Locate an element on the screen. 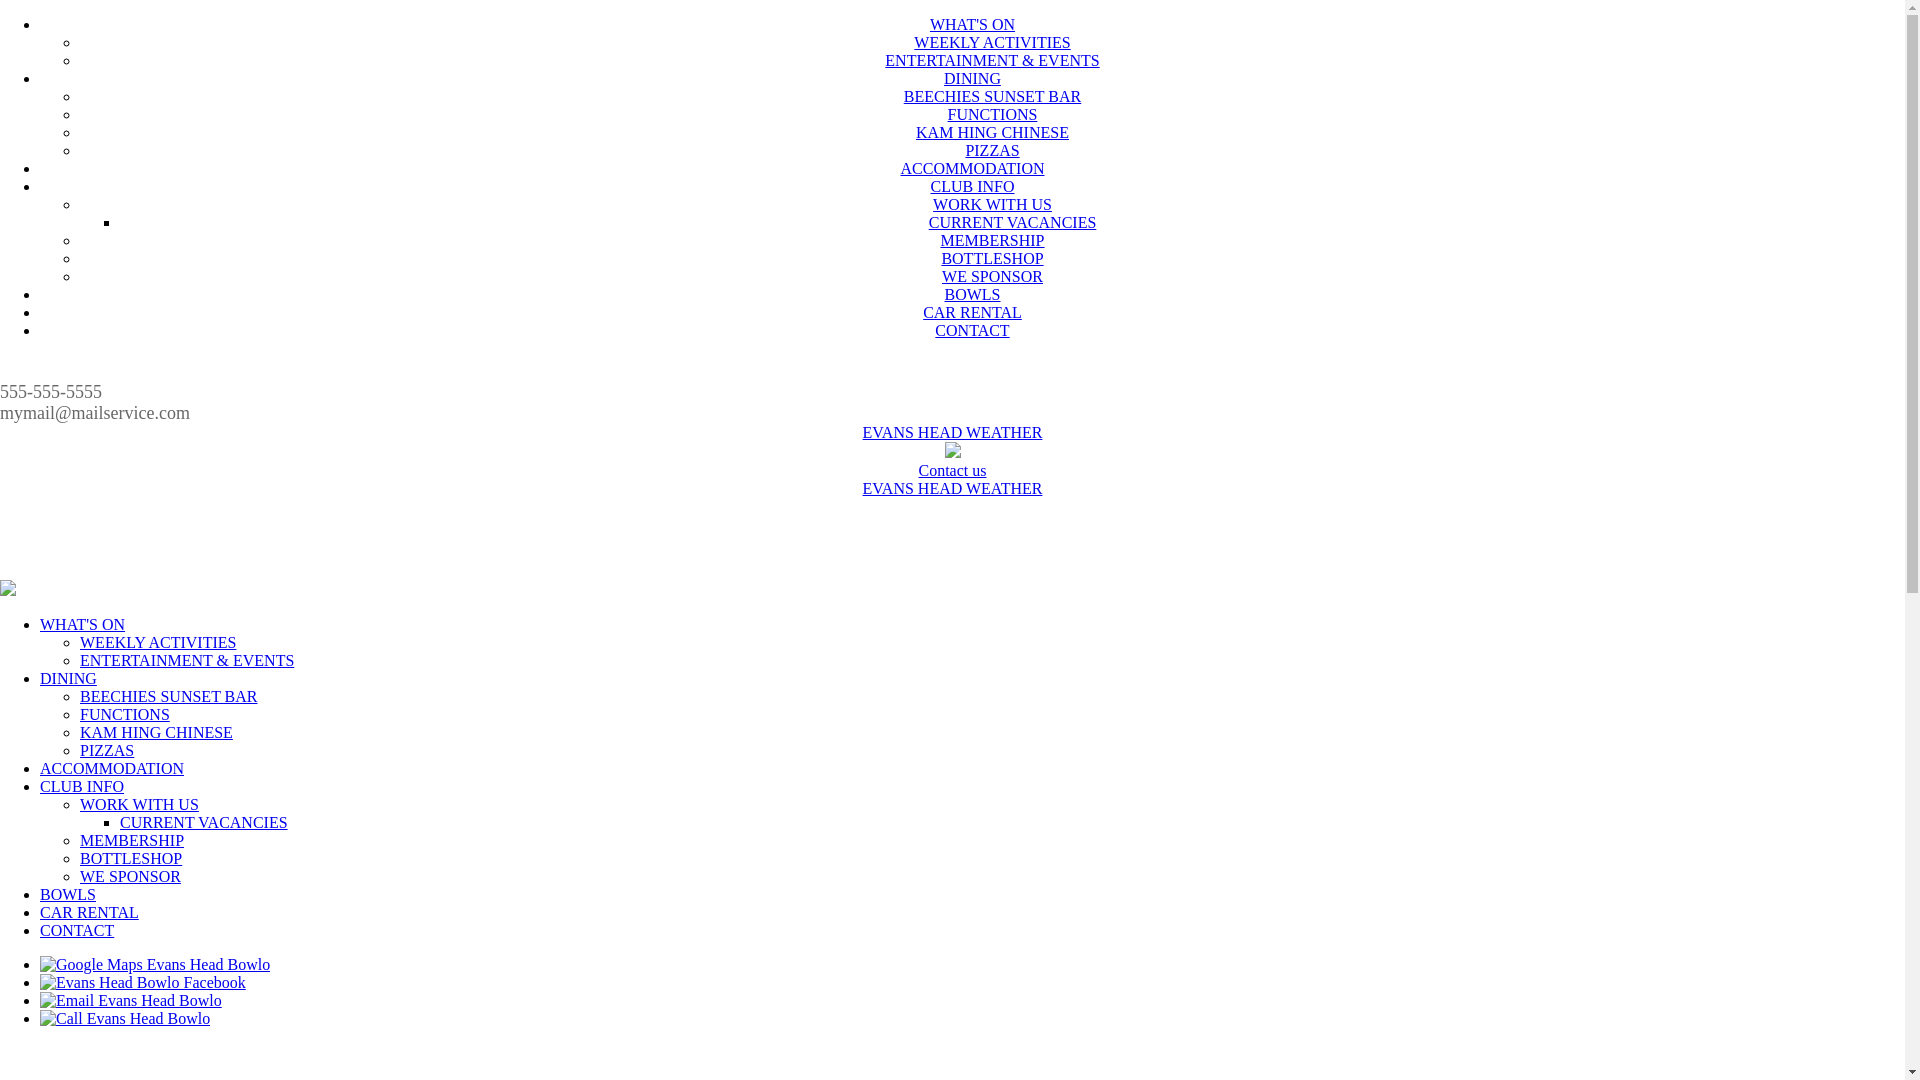 This screenshot has height=1080, width=1920. KAM HING CHINESE is located at coordinates (992, 132).